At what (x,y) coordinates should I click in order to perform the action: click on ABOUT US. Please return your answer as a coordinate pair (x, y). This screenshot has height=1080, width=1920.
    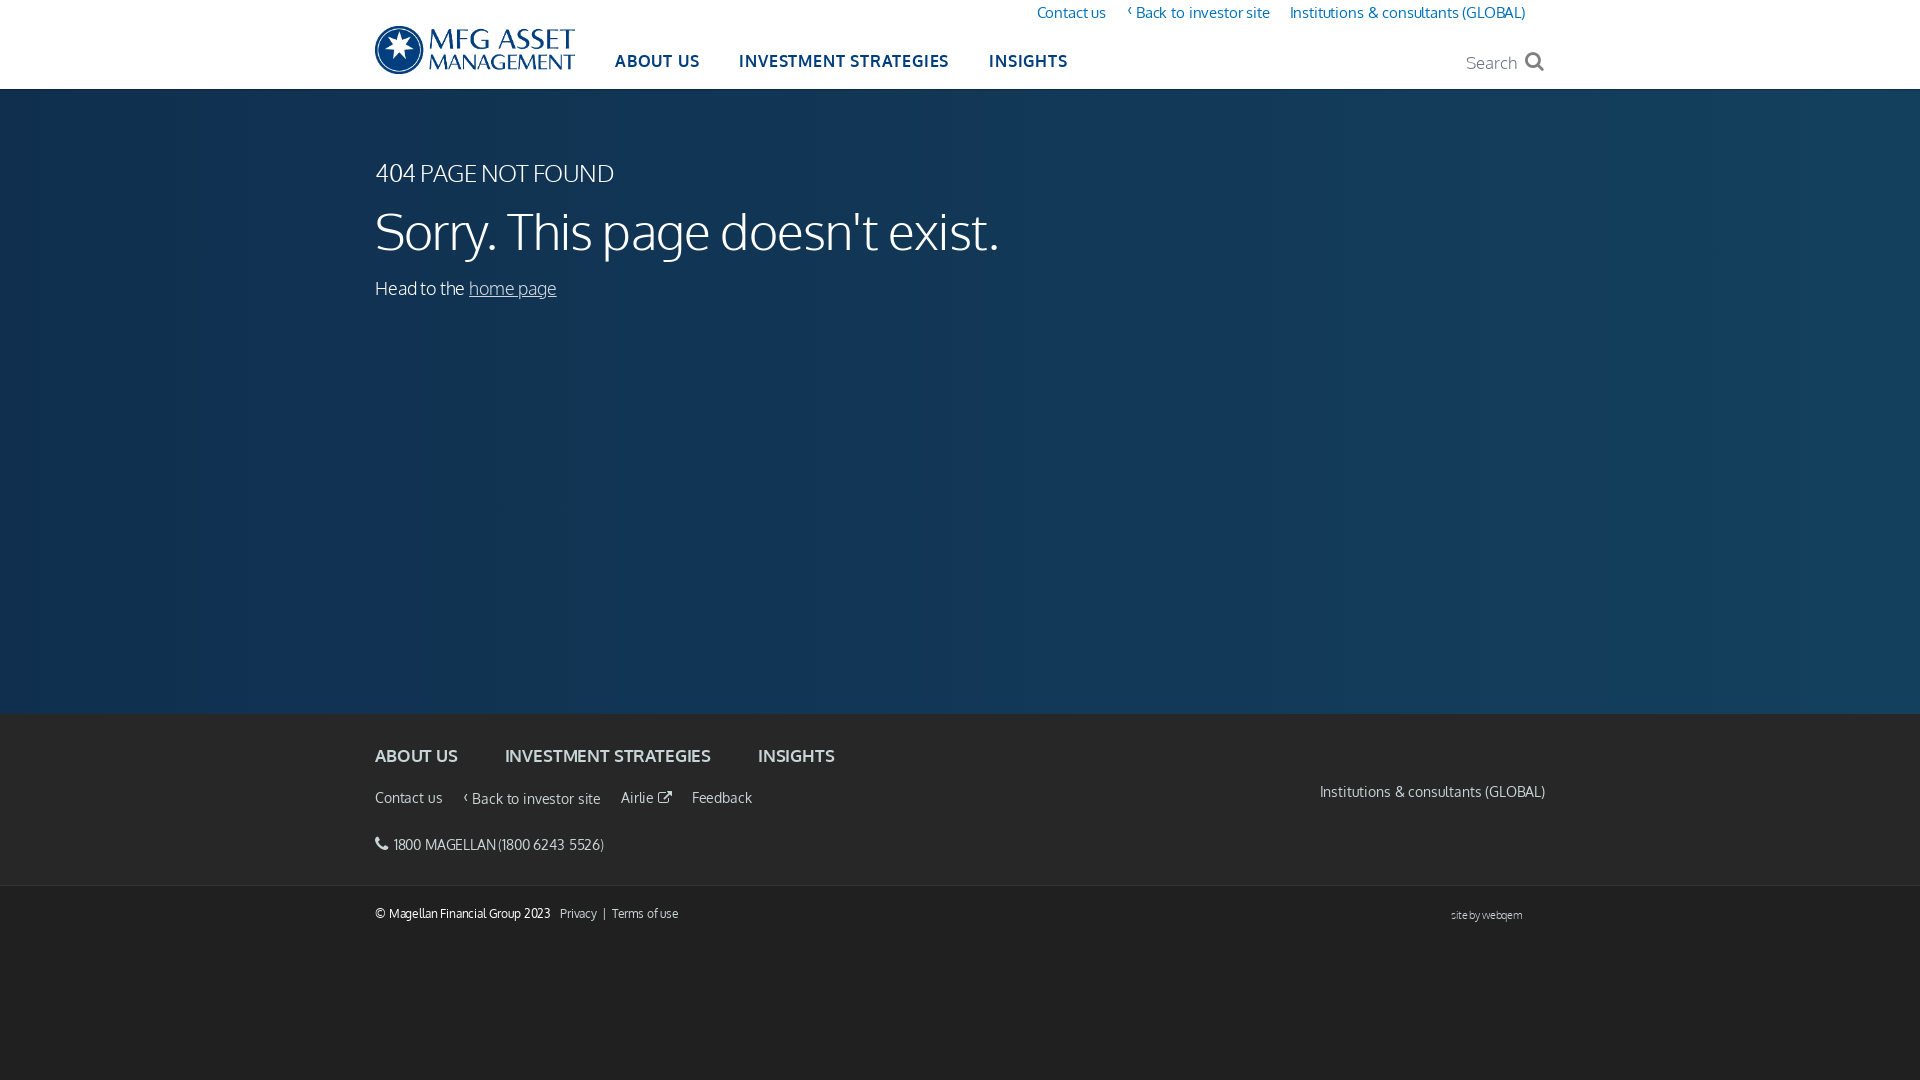
    Looking at the image, I should click on (657, 64).